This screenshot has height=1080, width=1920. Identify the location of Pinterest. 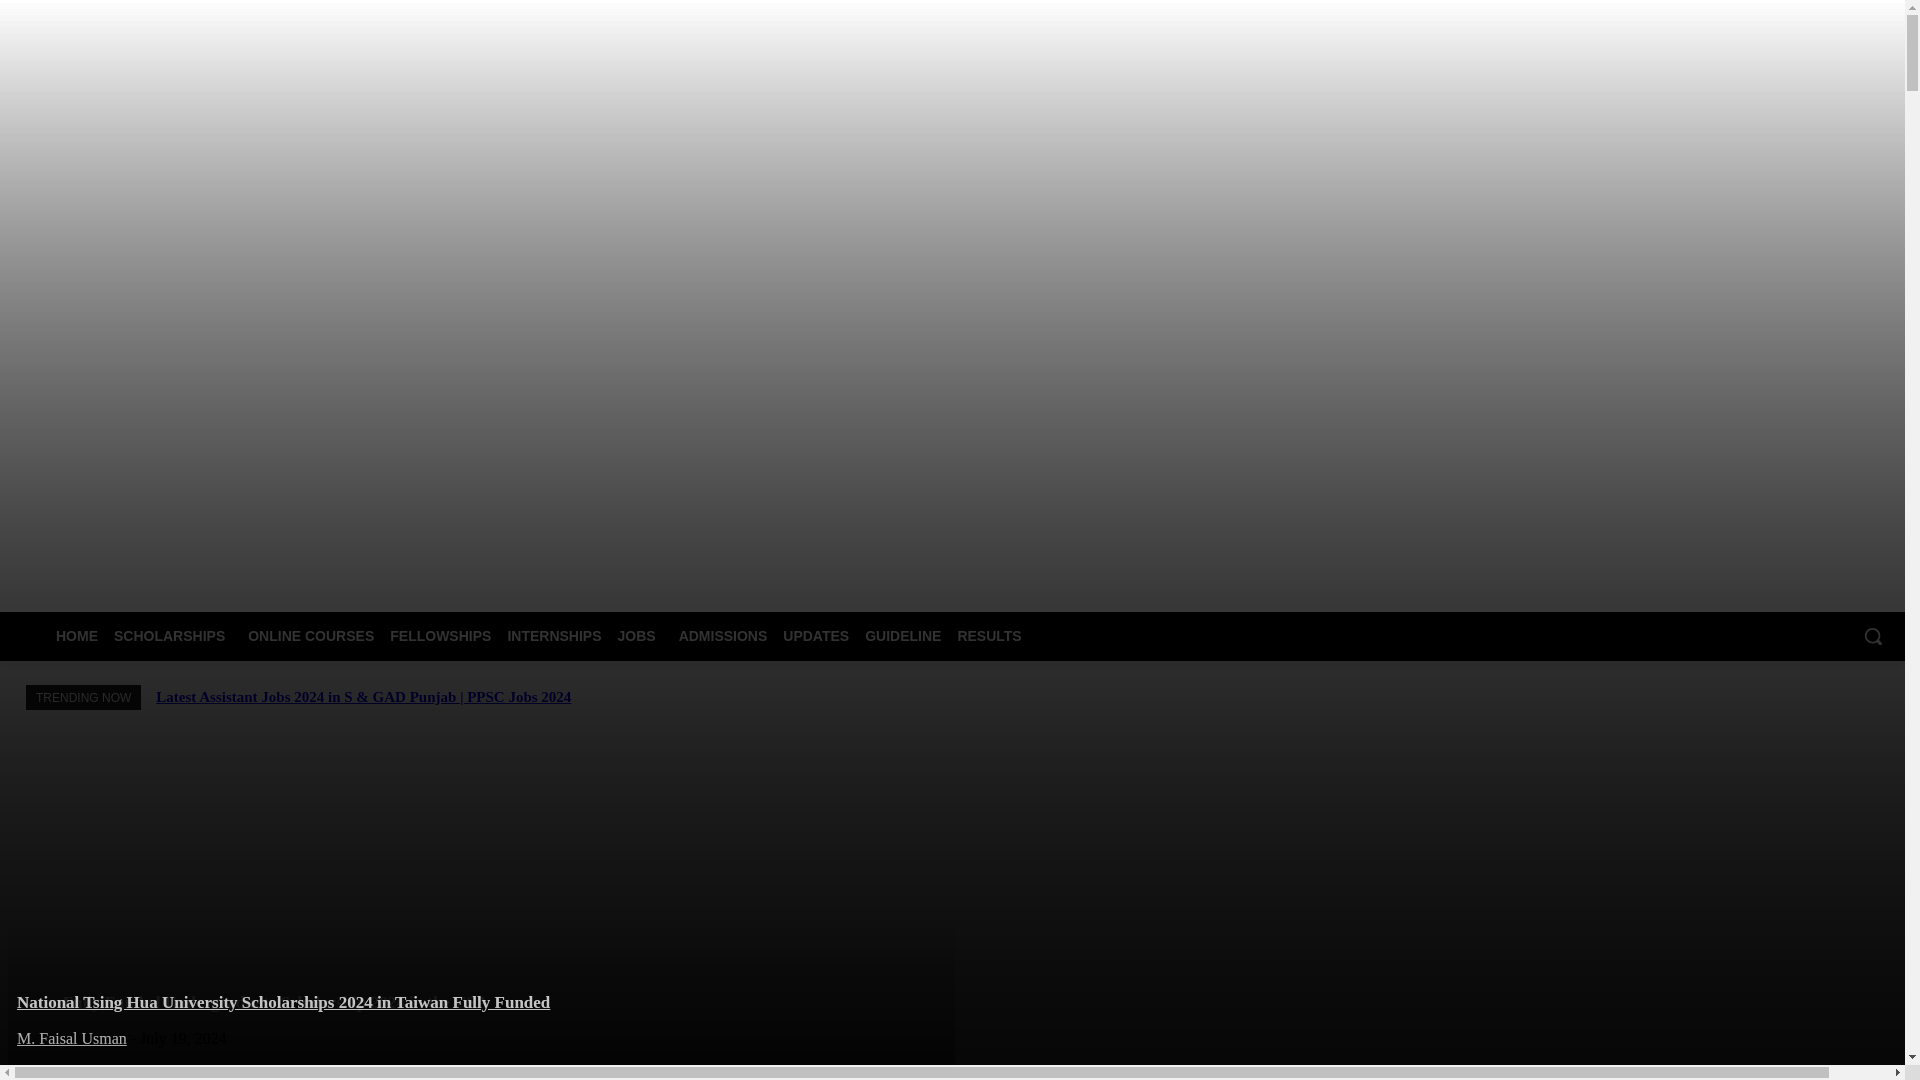
(1856, 499).